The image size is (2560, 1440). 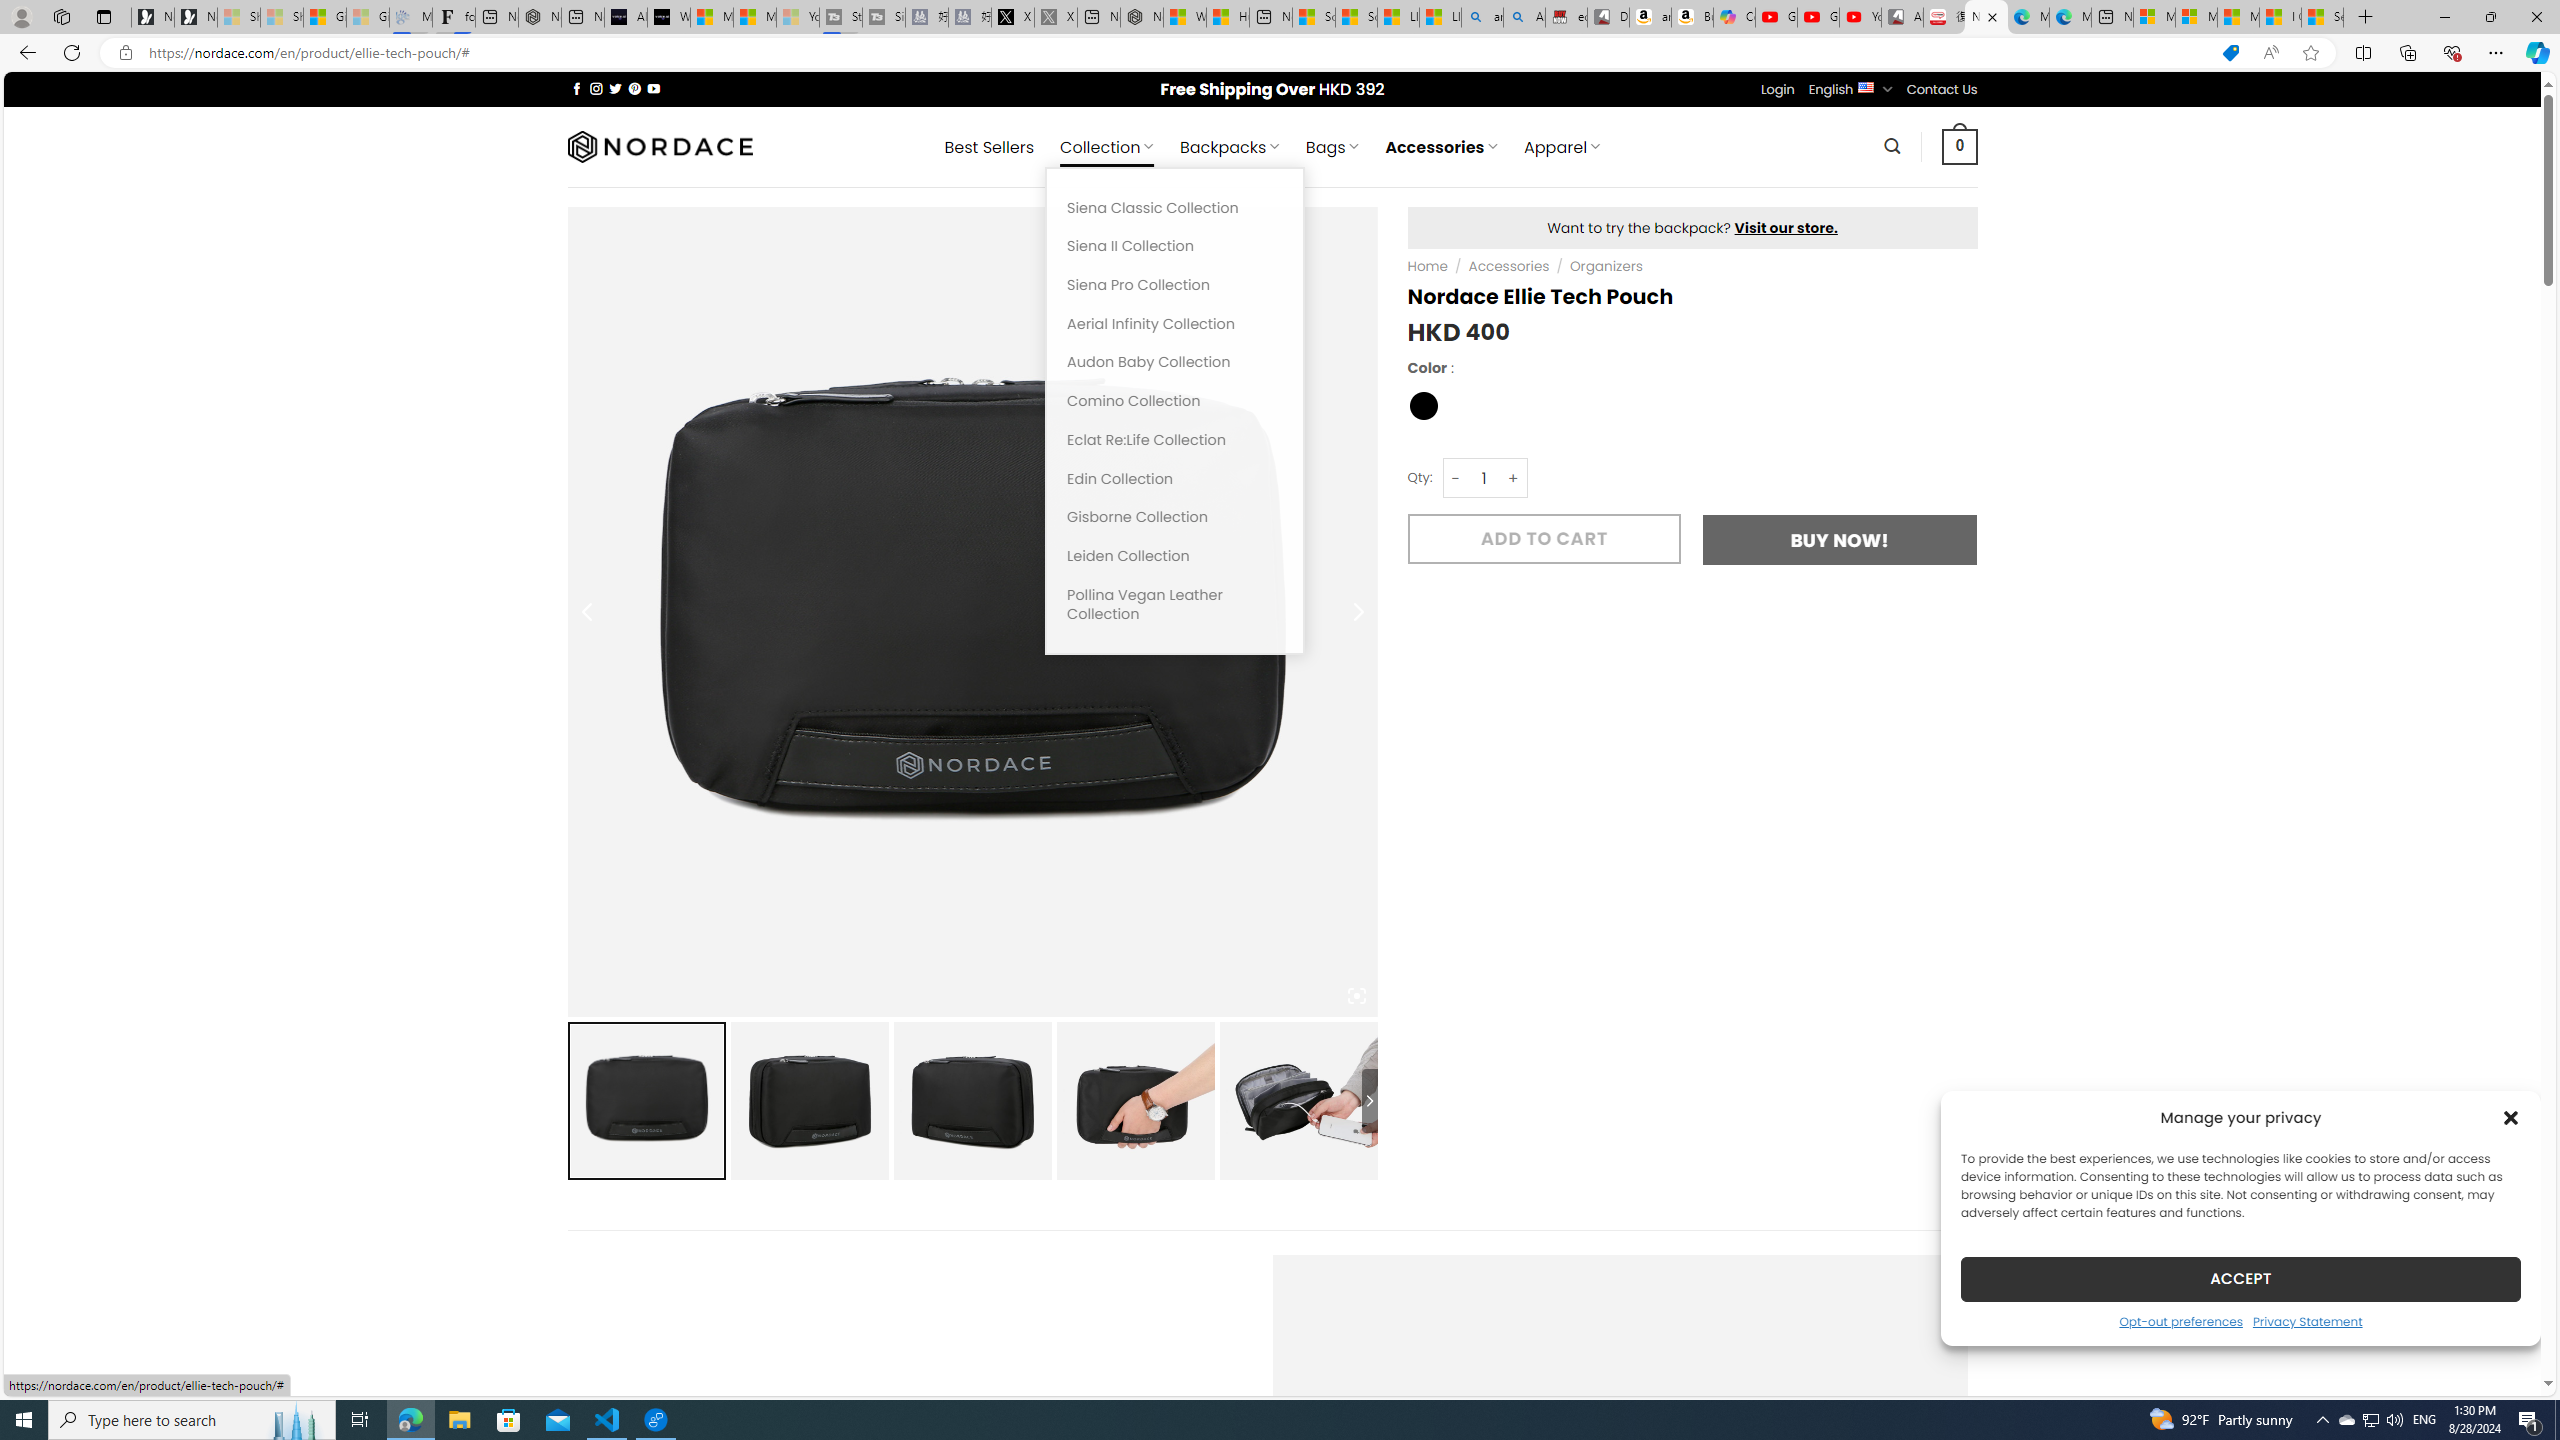 What do you see at coordinates (626, 17) in the screenshot?
I see `AI Voice Changer for PC and Mac - Voice.ai` at bounding box center [626, 17].